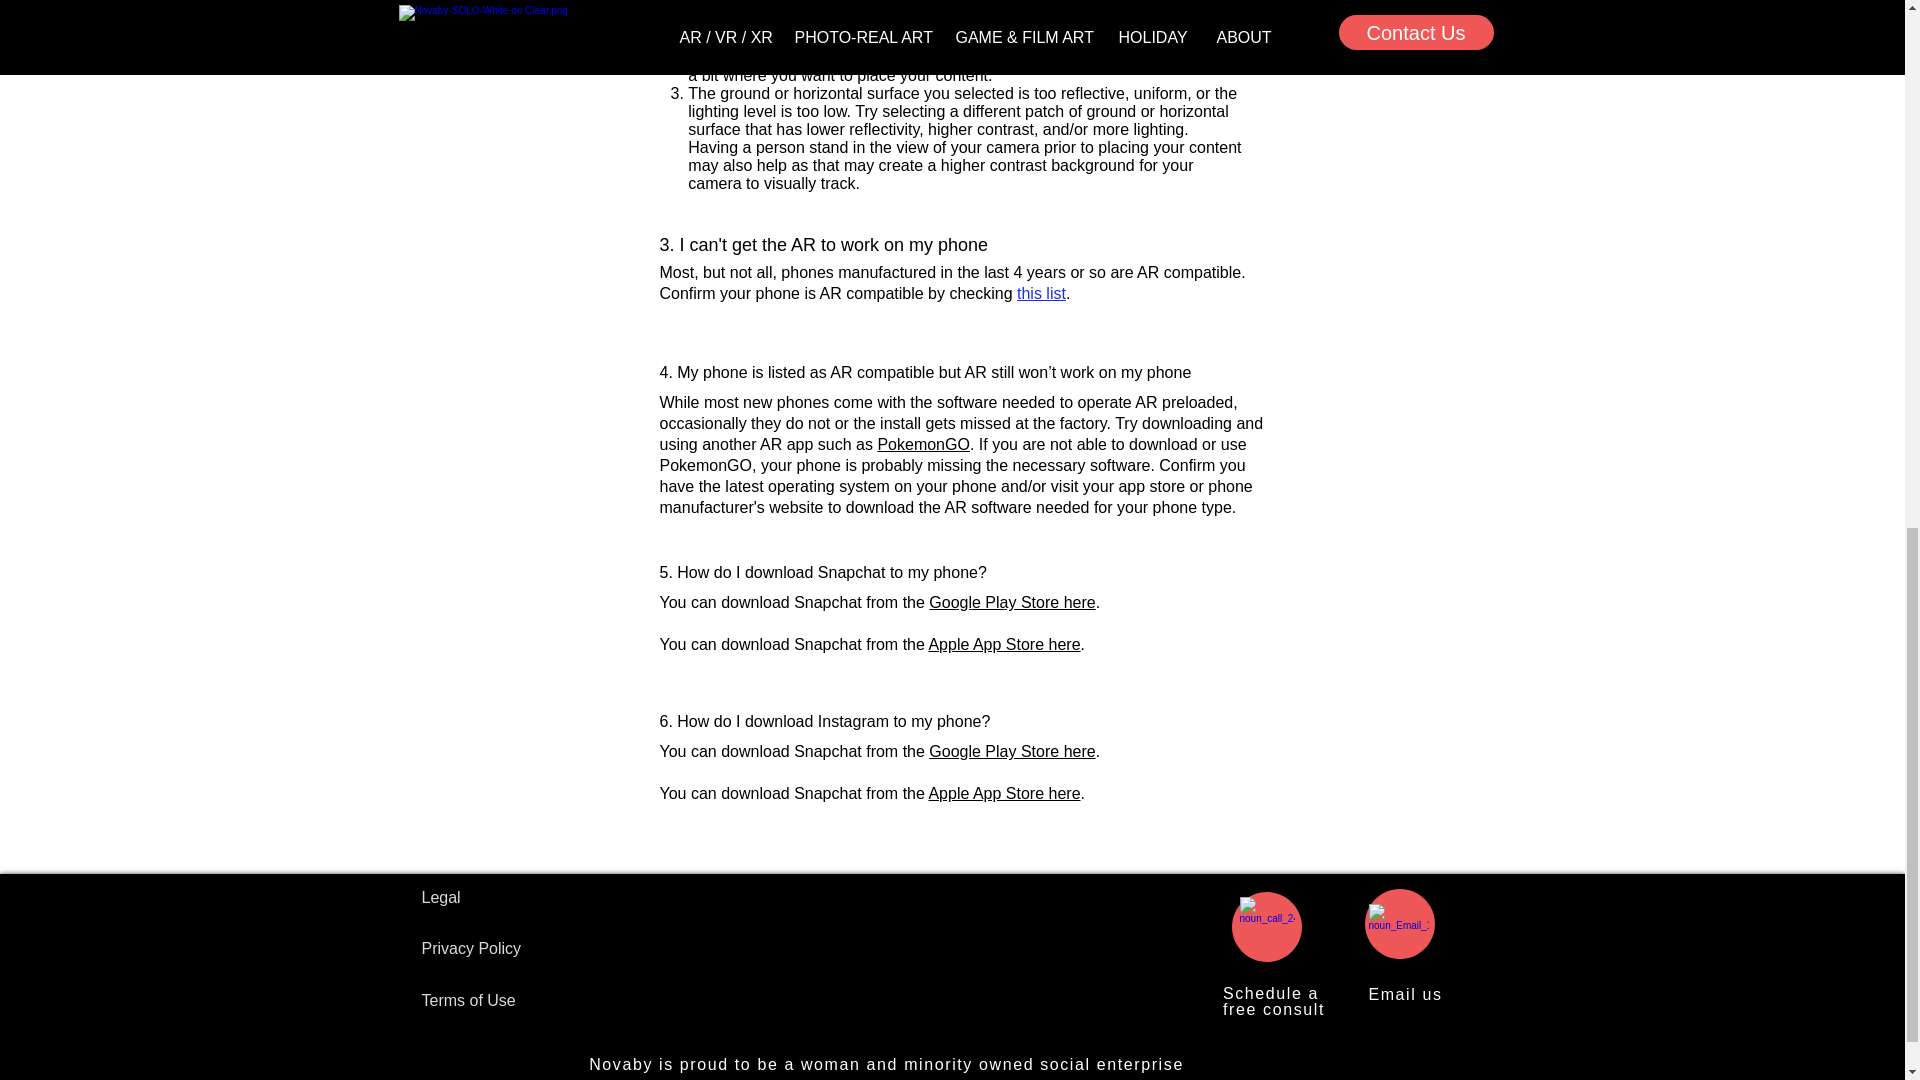  What do you see at coordinates (472, 948) in the screenshot?
I see `PokemonGO` at bounding box center [472, 948].